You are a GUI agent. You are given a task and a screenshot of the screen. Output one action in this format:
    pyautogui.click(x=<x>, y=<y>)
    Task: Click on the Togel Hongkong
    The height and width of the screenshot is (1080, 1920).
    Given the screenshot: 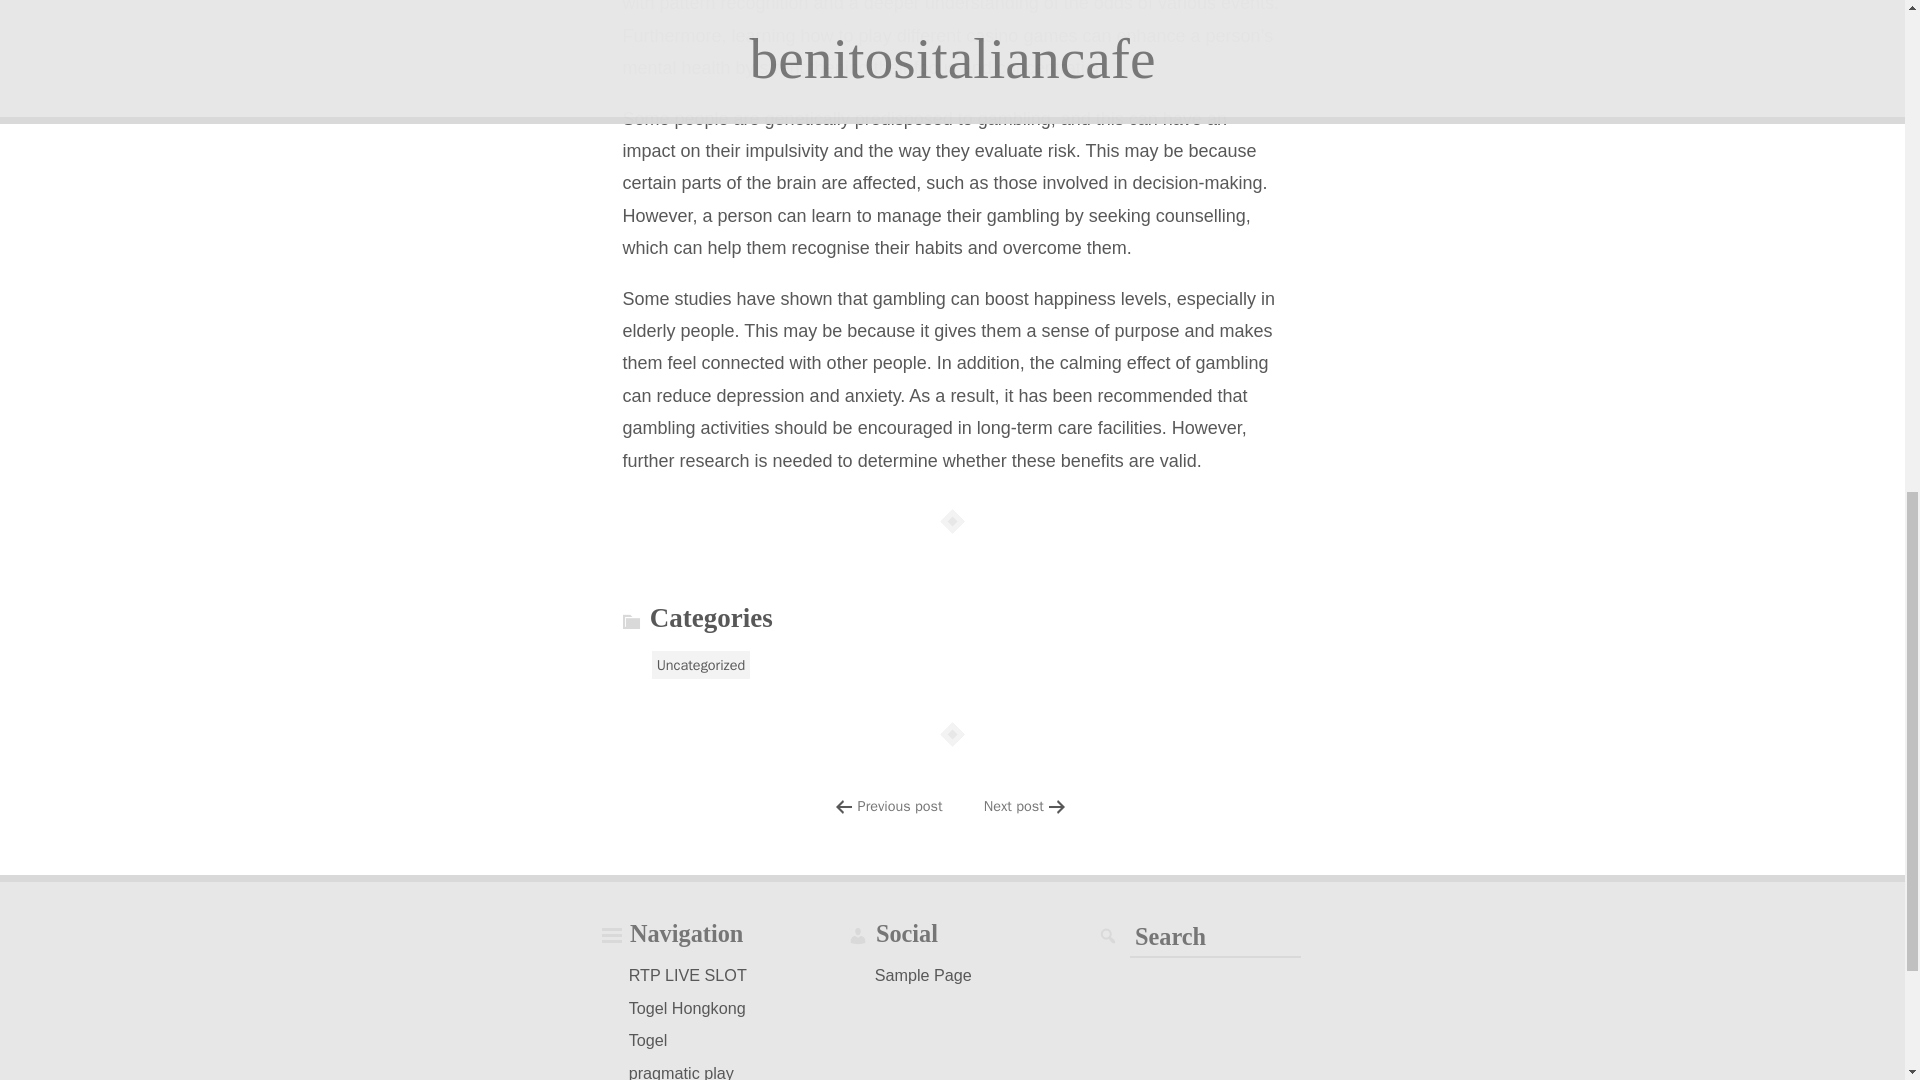 What is the action you would take?
    pyautogui.click(x=687, y=1007)
    